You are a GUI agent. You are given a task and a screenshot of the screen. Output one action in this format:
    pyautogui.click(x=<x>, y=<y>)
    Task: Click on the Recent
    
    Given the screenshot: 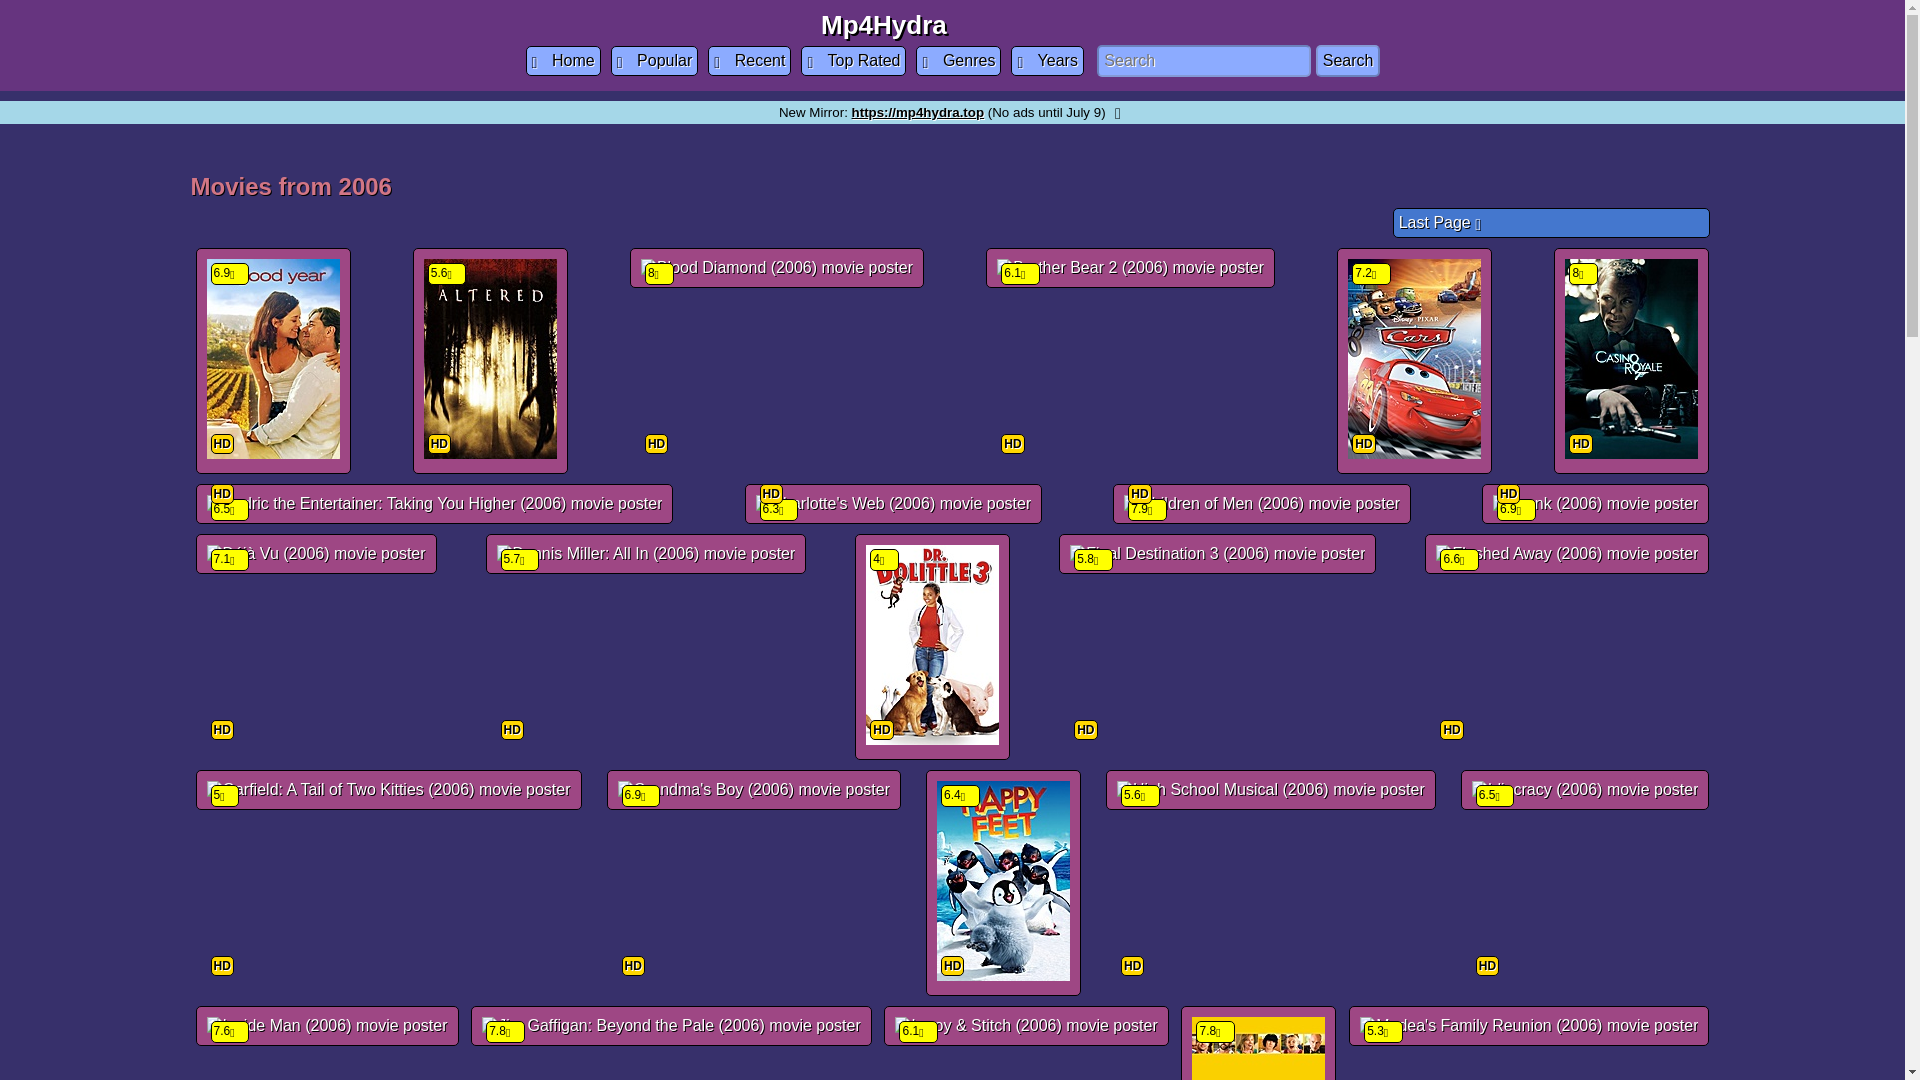 What is the action you would take?
    pyautogui.click(x=750, y=60)
    